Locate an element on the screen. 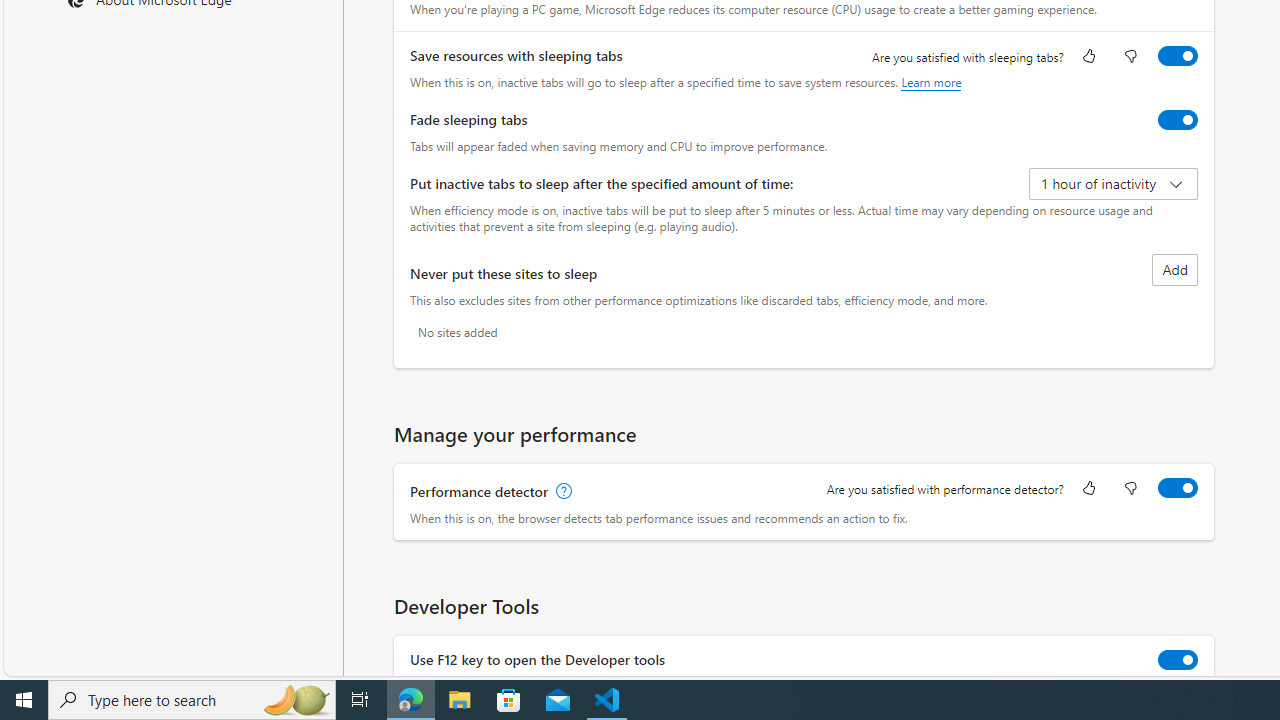  Microsoft Edge - 1 running window is located at coordinates (411, 700).